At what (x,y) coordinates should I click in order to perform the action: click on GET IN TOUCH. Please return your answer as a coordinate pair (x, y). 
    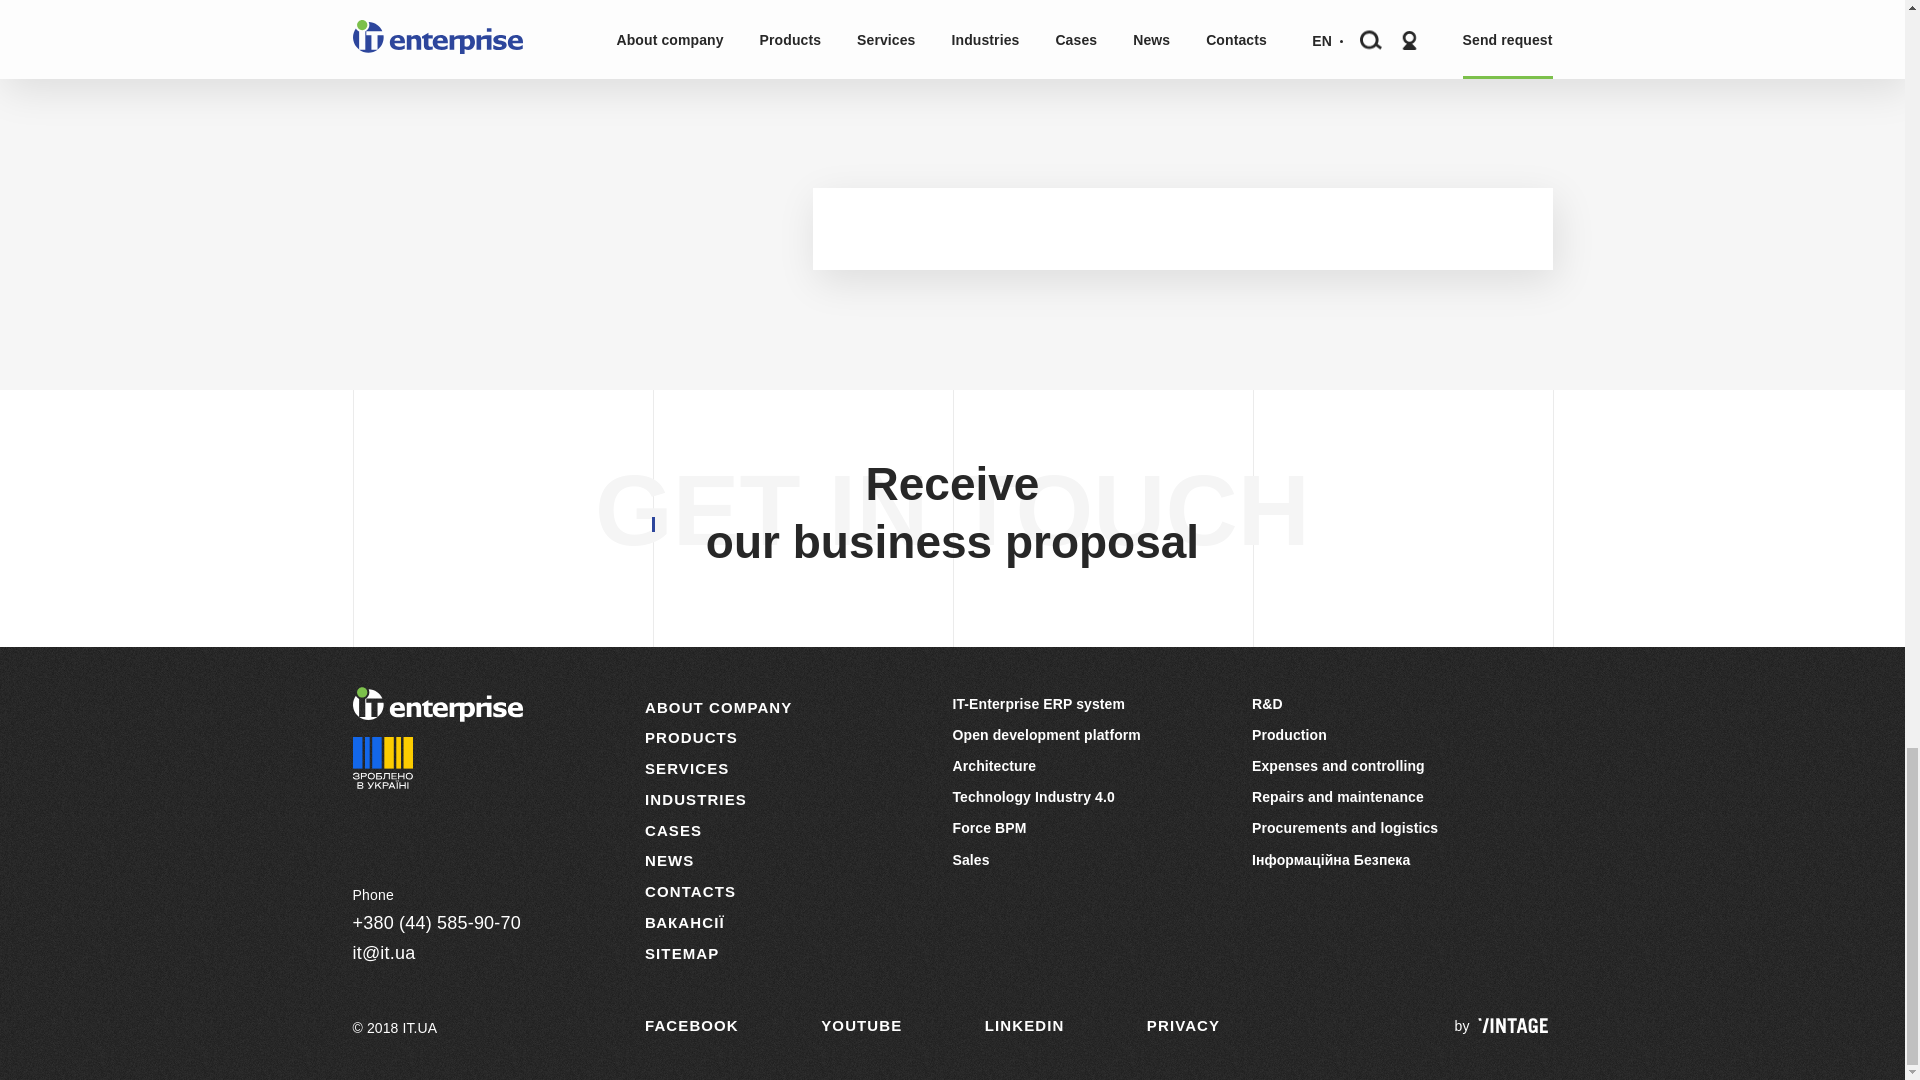
    Looking at the image, I should click on (952, 510).